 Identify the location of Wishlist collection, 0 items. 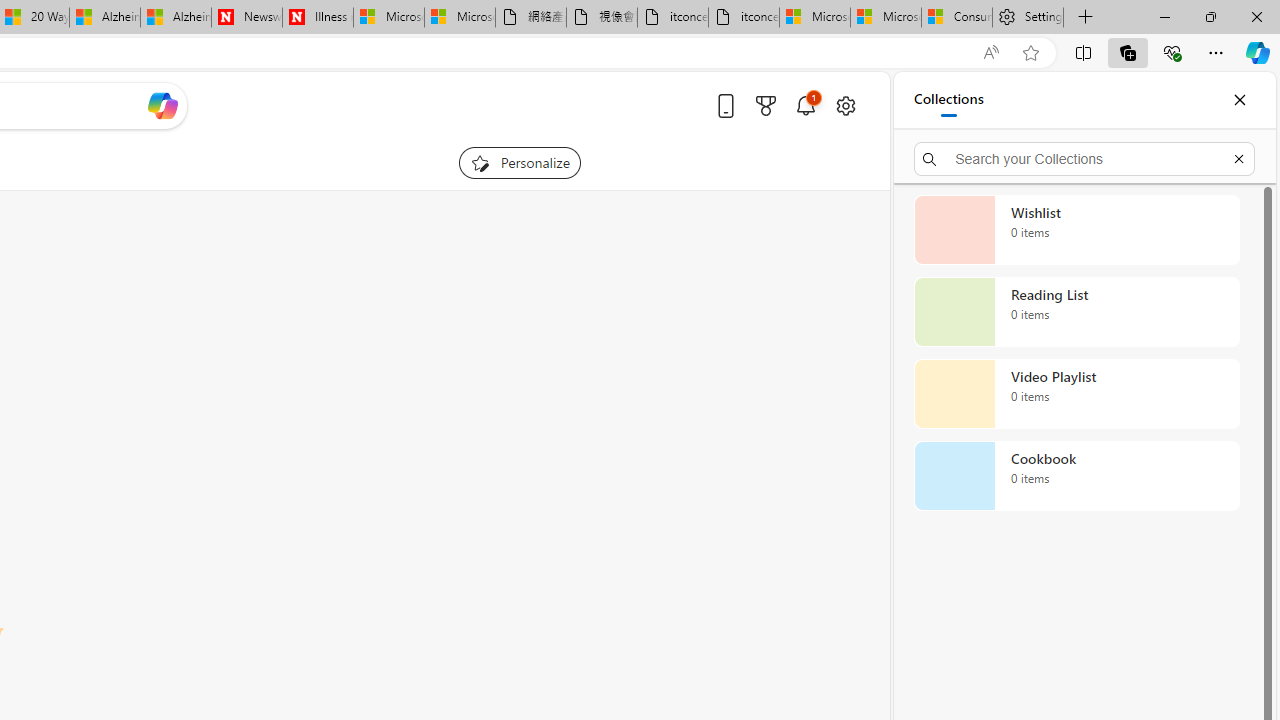
(1076, 230).